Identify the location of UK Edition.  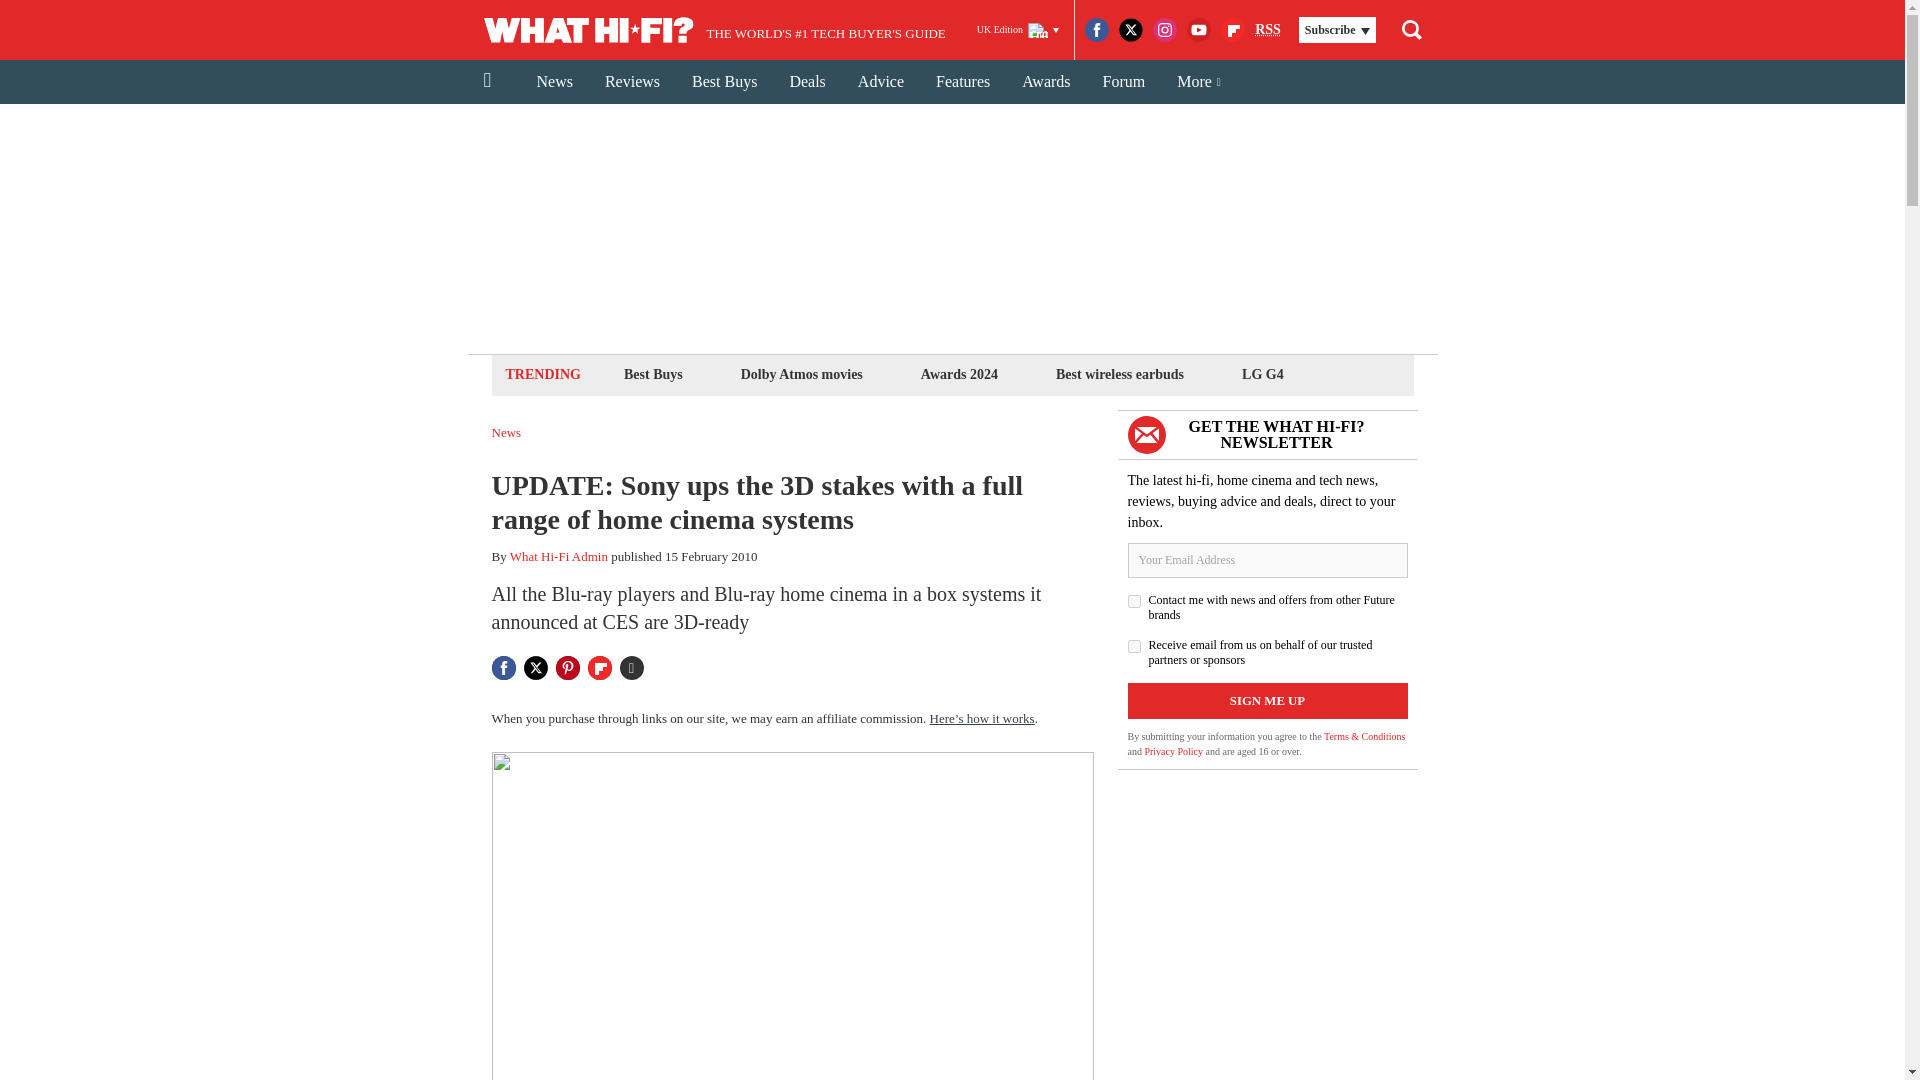
(1018, 30).